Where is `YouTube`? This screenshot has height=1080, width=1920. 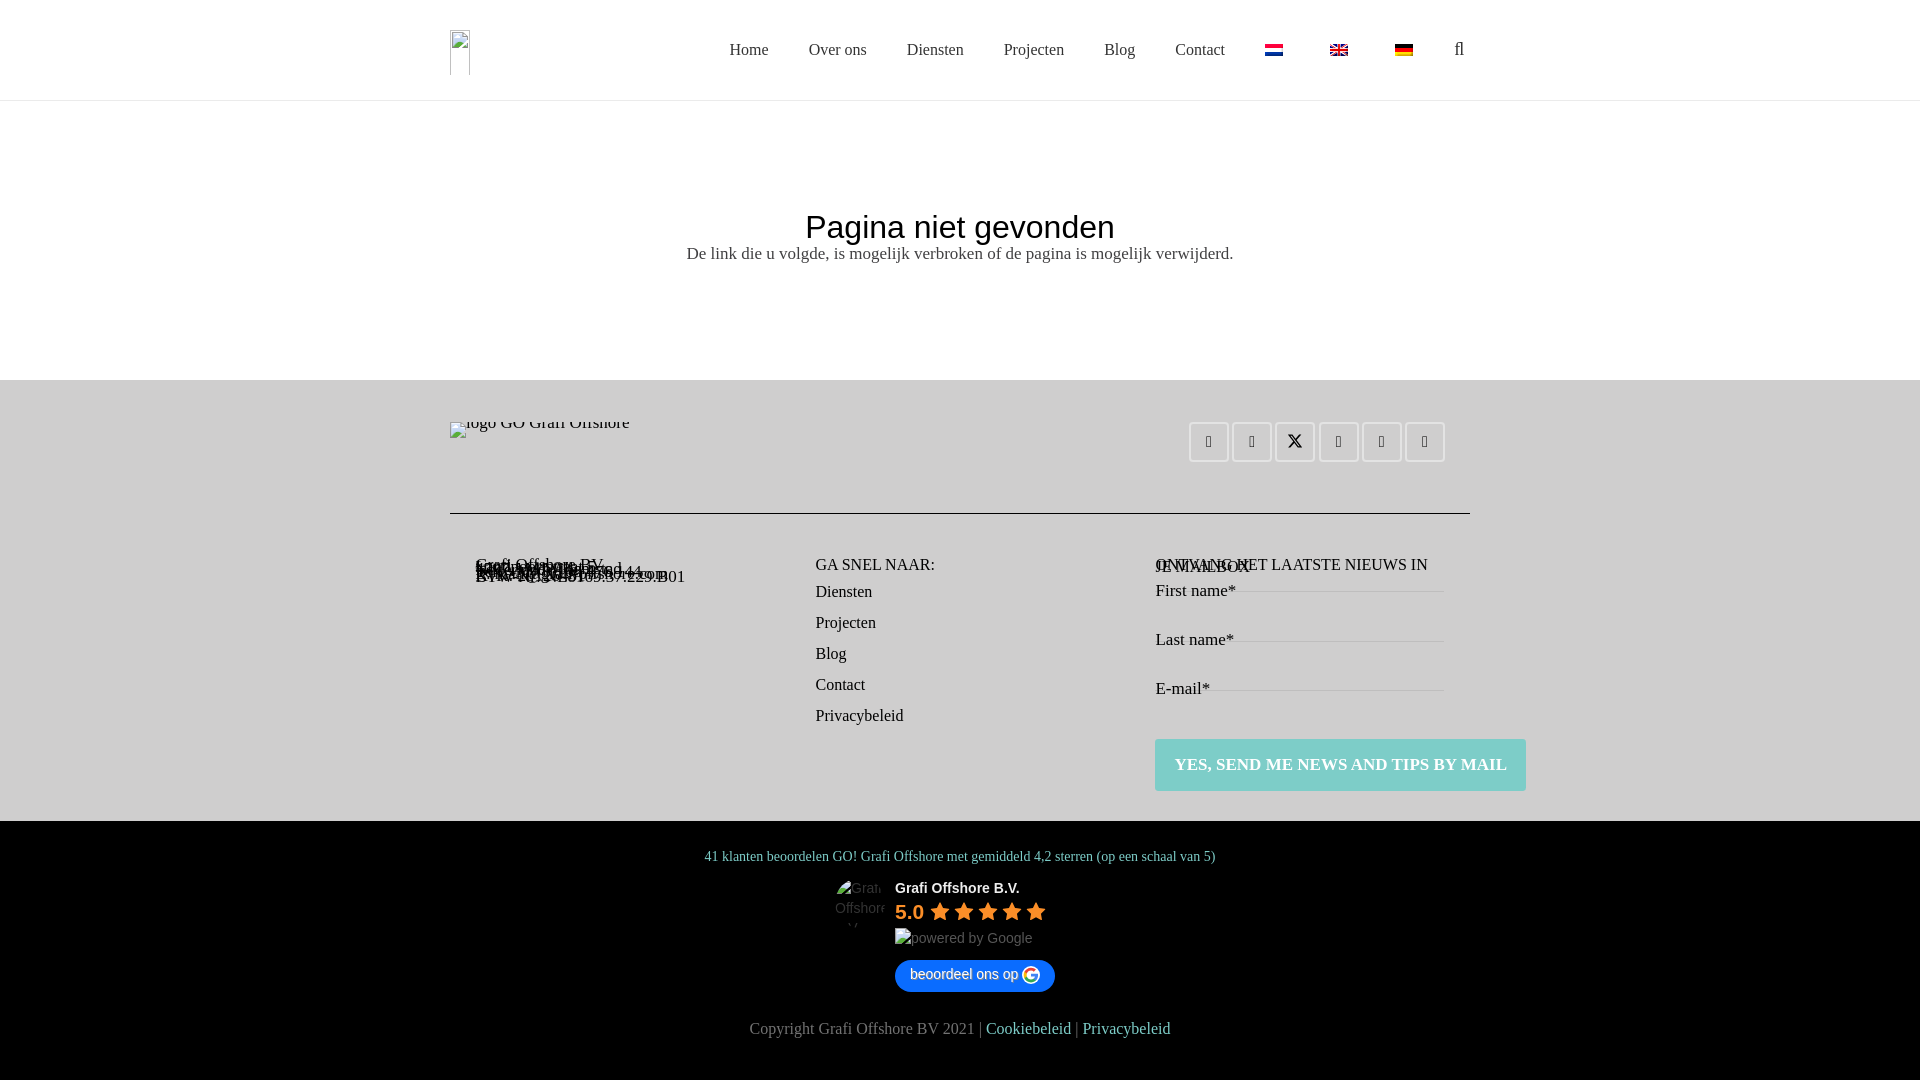
YouTube is located at coordinates (1425, 442).